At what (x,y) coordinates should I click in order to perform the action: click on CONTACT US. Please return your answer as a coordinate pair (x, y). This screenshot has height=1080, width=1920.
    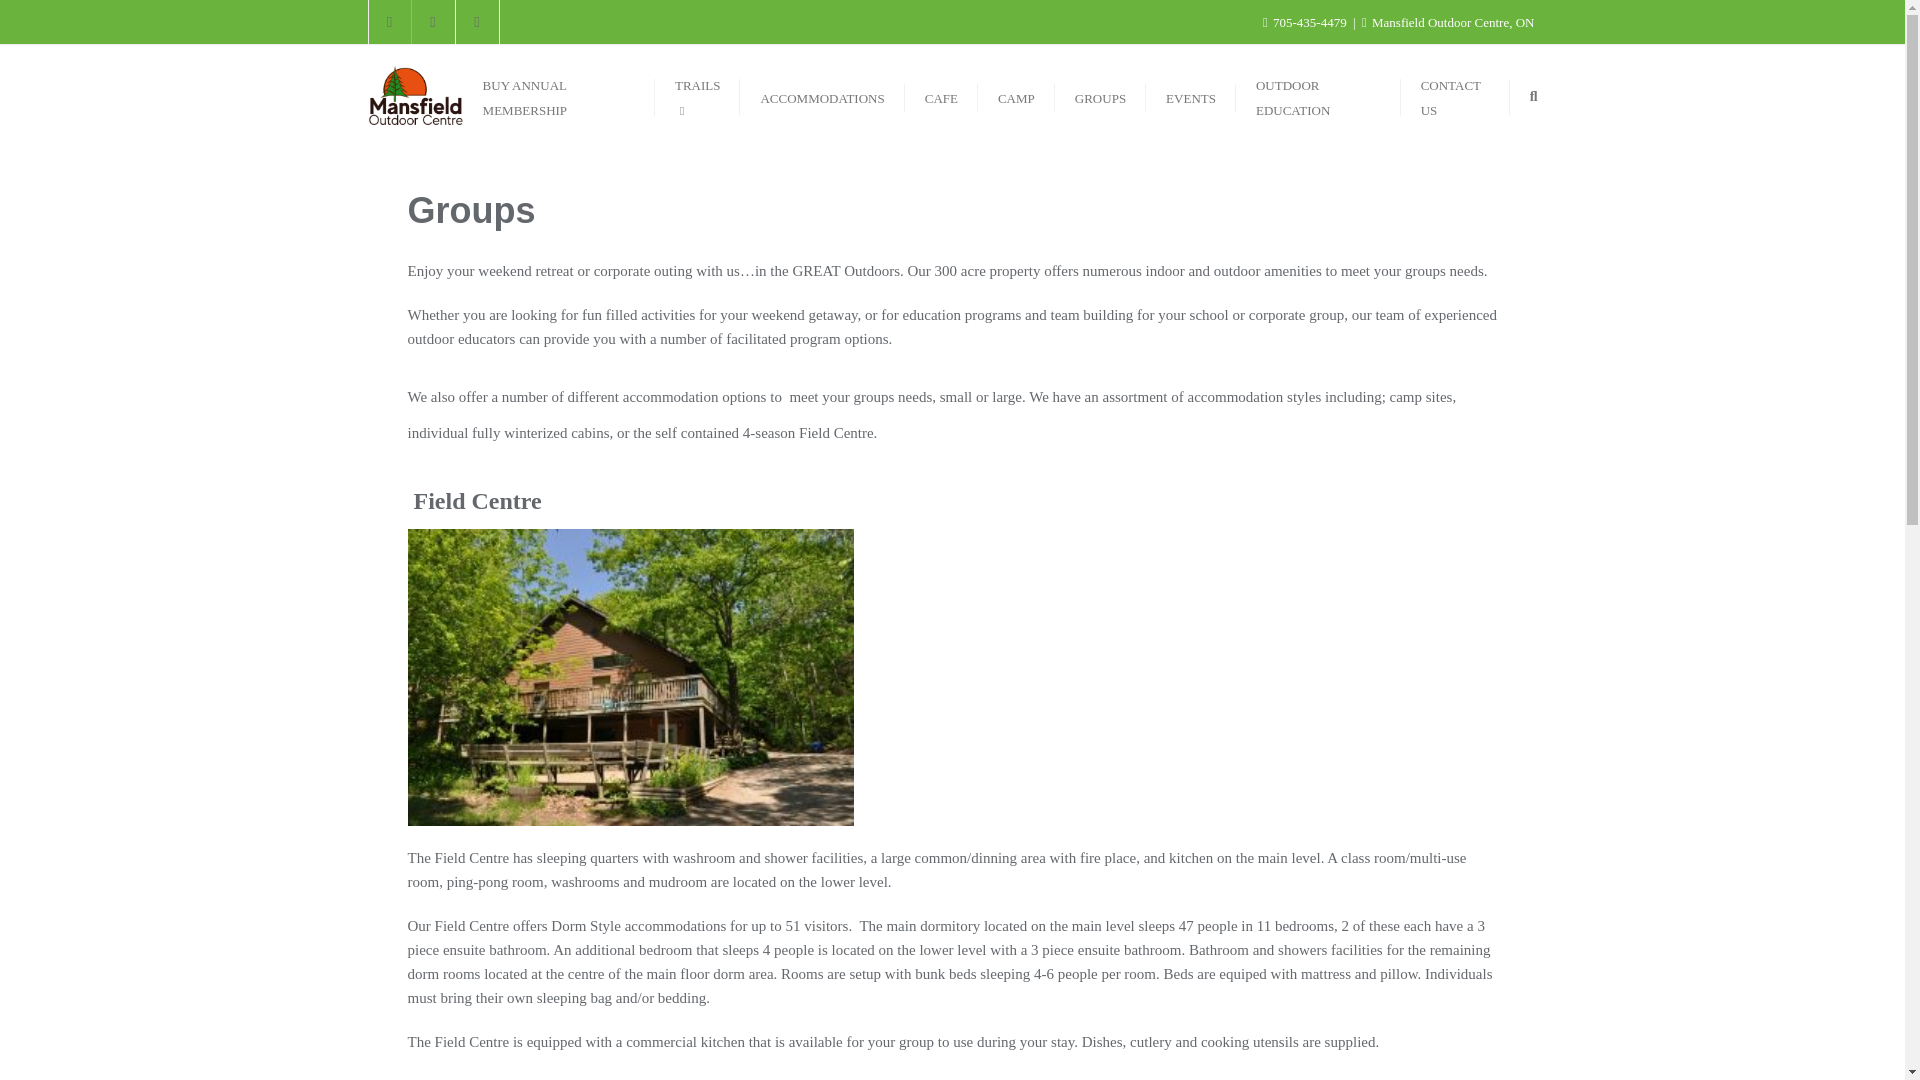
    Looking at the image, I should click on (1455, 96).